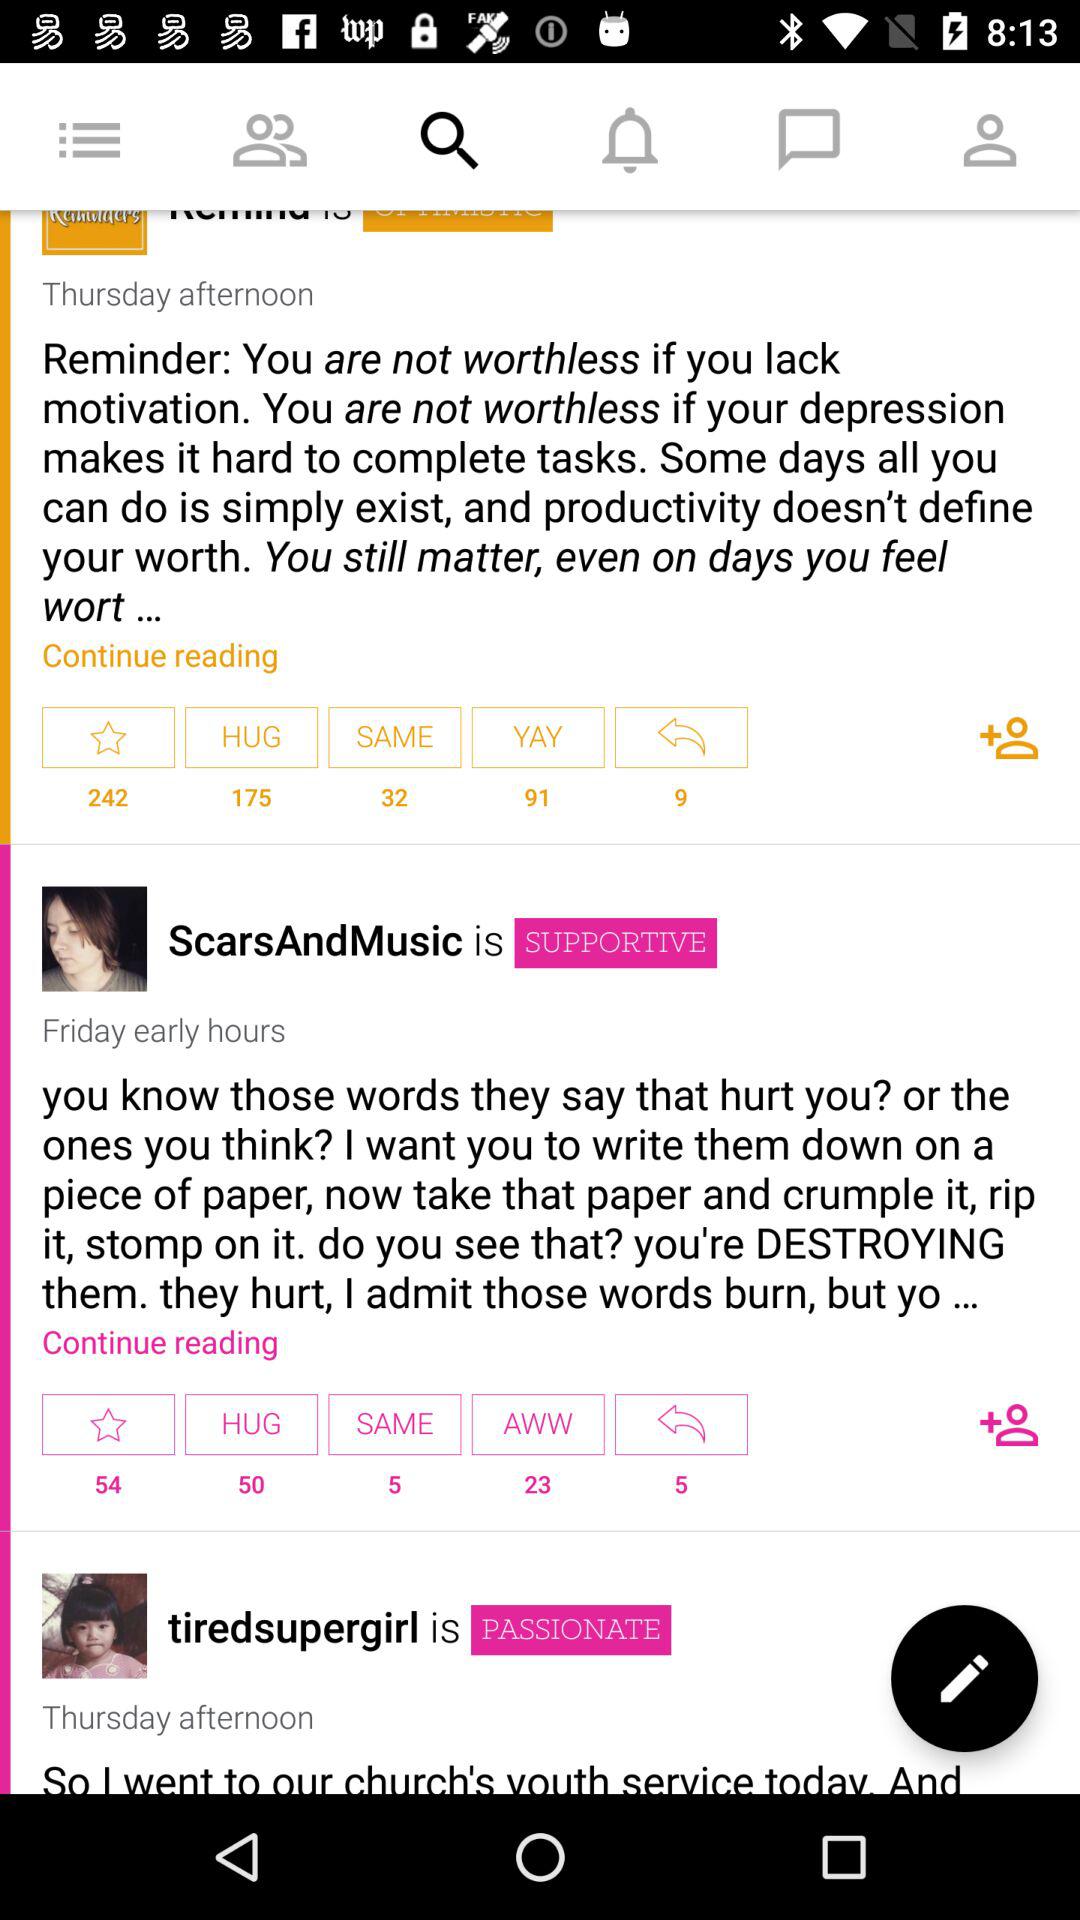 This screenshot has width=1080, height=1920. What do you see at coordinates (964, 1678) in the screenshot?
I see `click to edit` at bounding box center [964, 1678].